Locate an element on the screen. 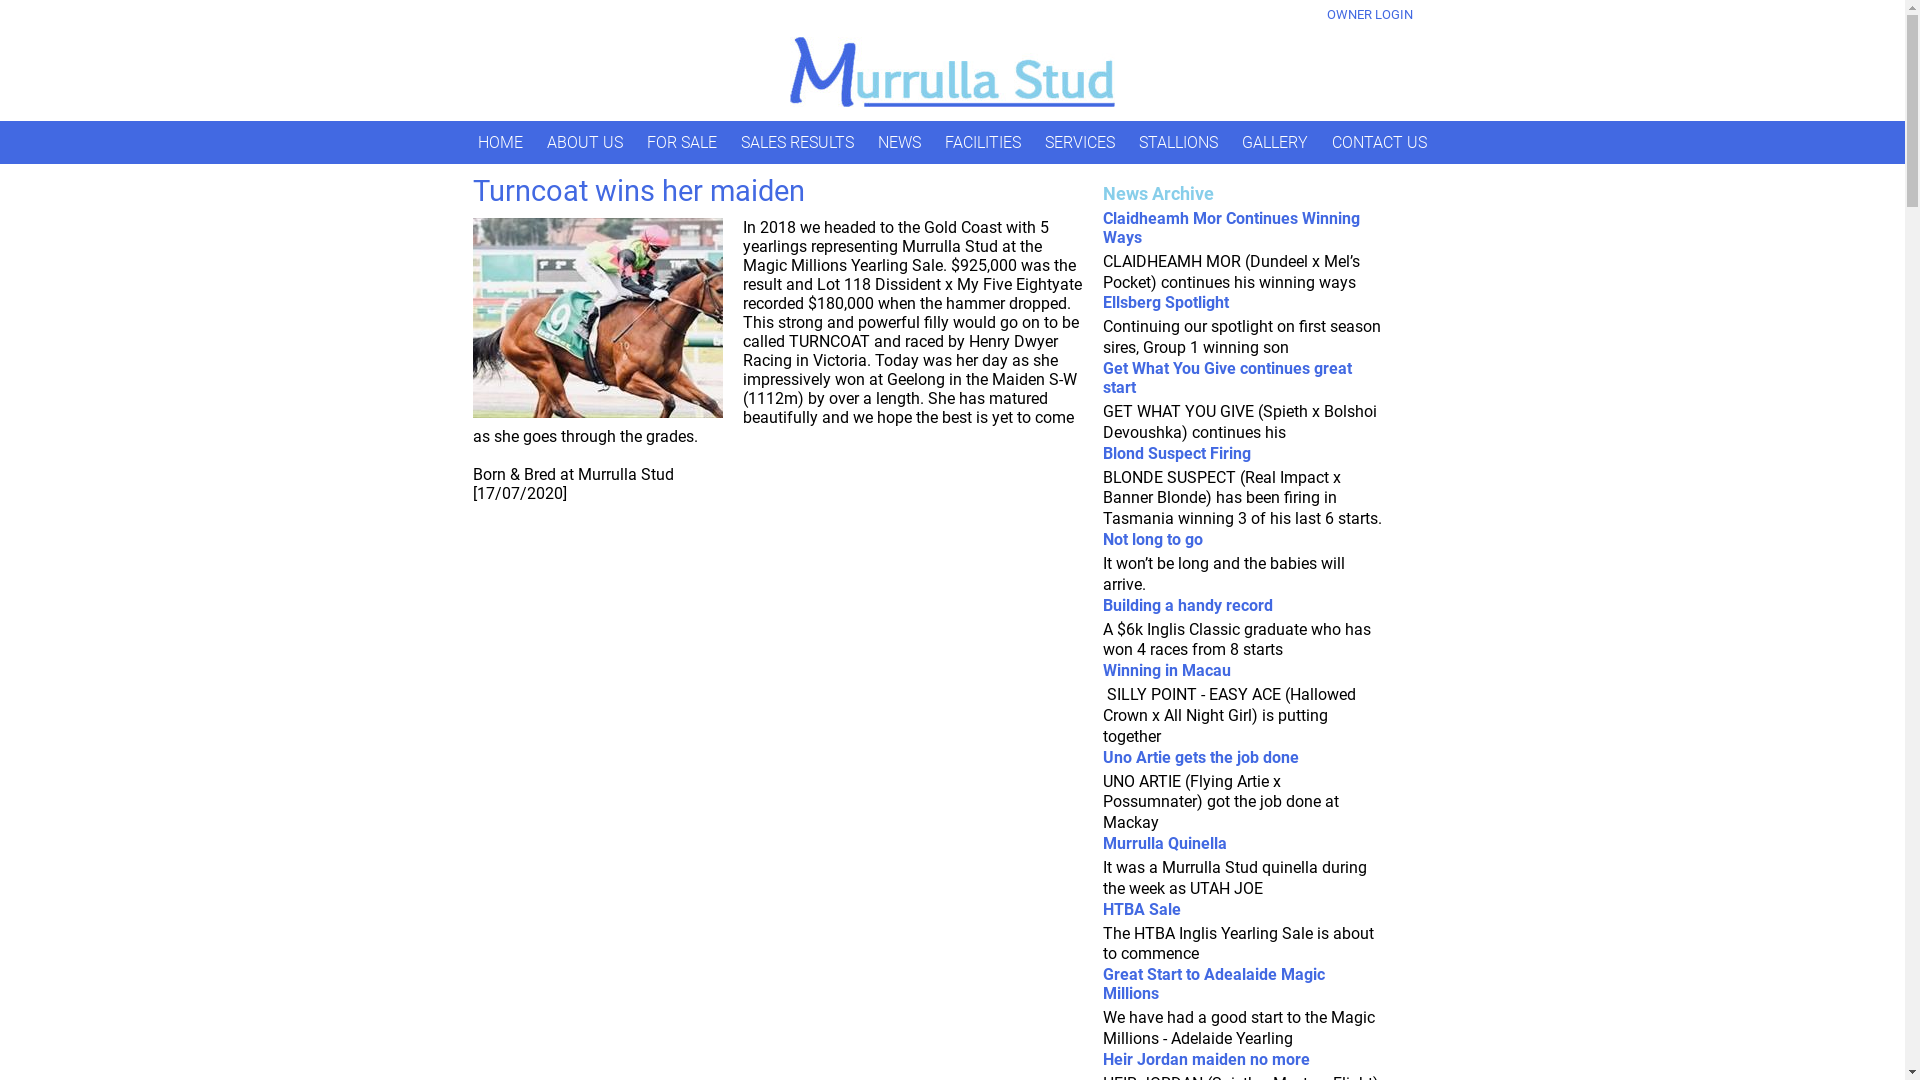 This screenshot has width=1920, height=1080. Winning in Macau is located at coordinates (1166, 670).